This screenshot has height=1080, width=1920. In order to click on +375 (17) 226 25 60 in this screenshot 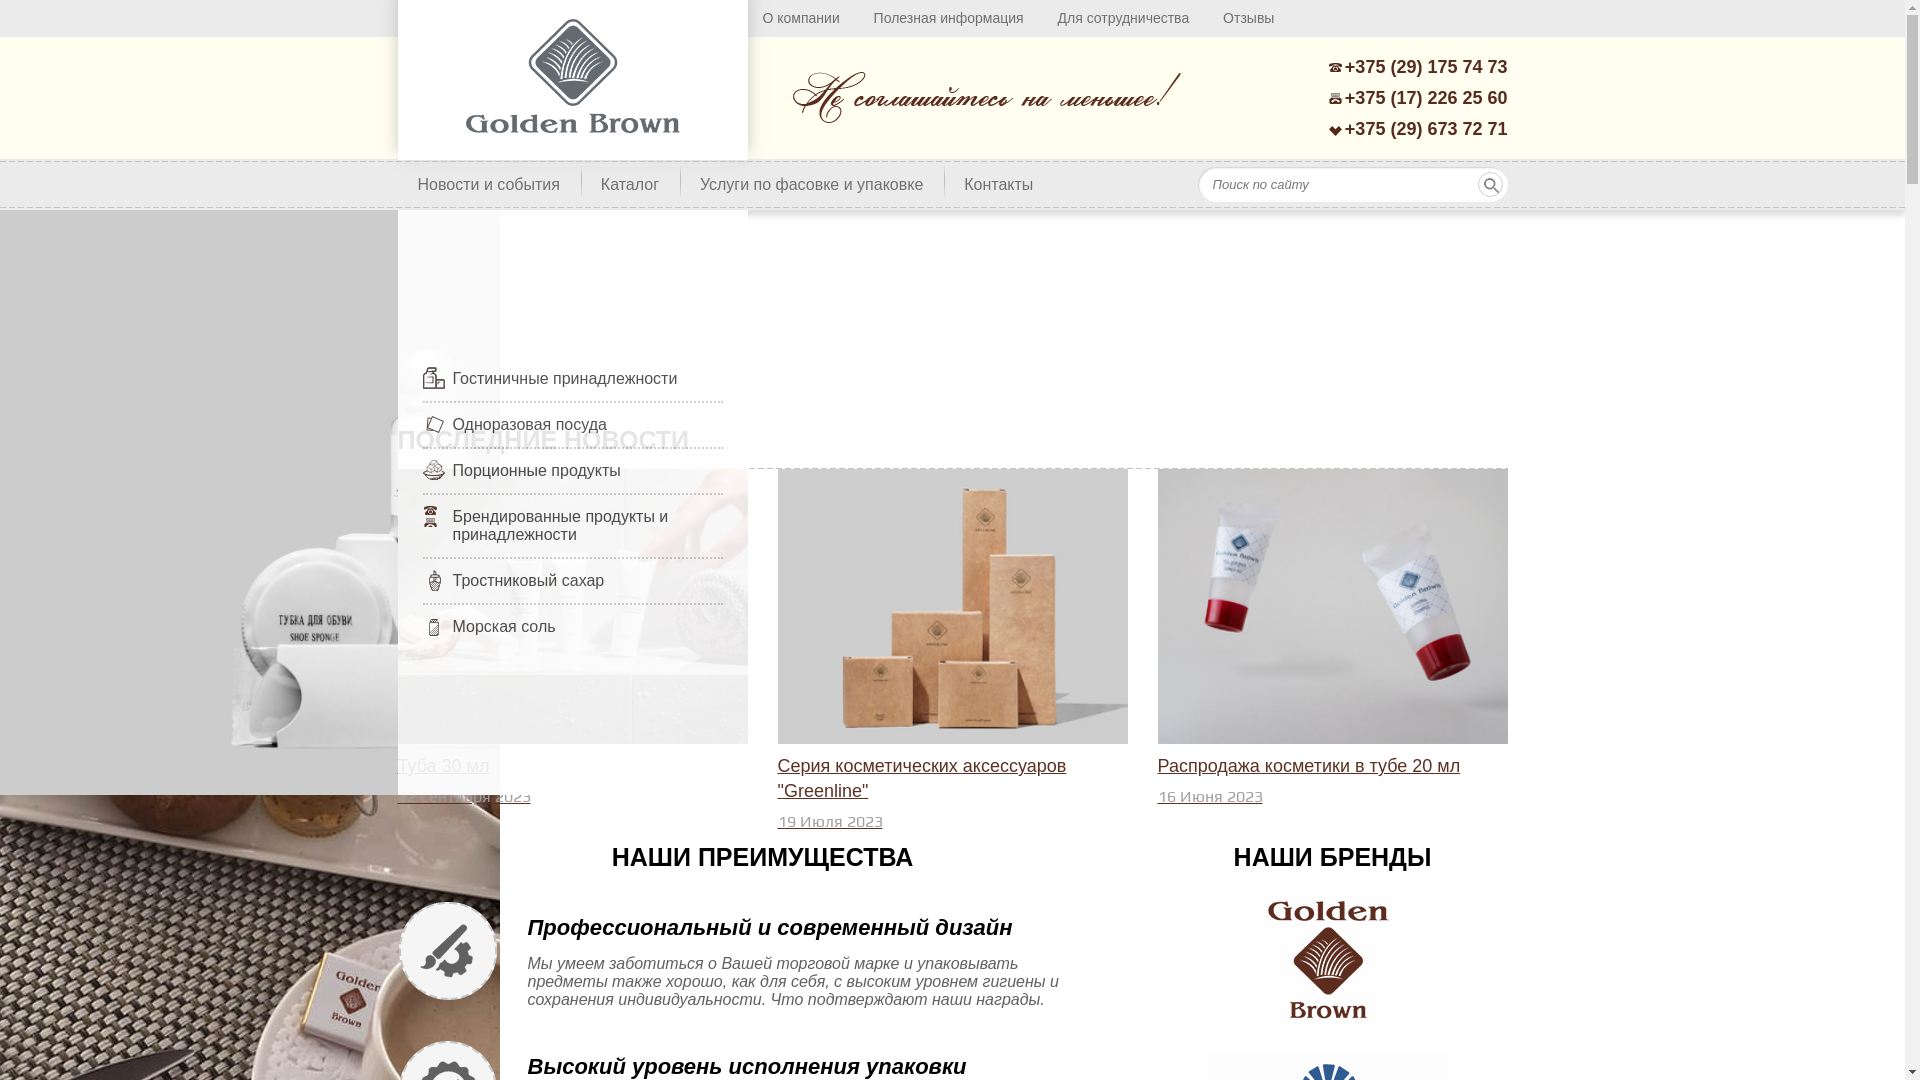, I will do `click(1420, 99)`.